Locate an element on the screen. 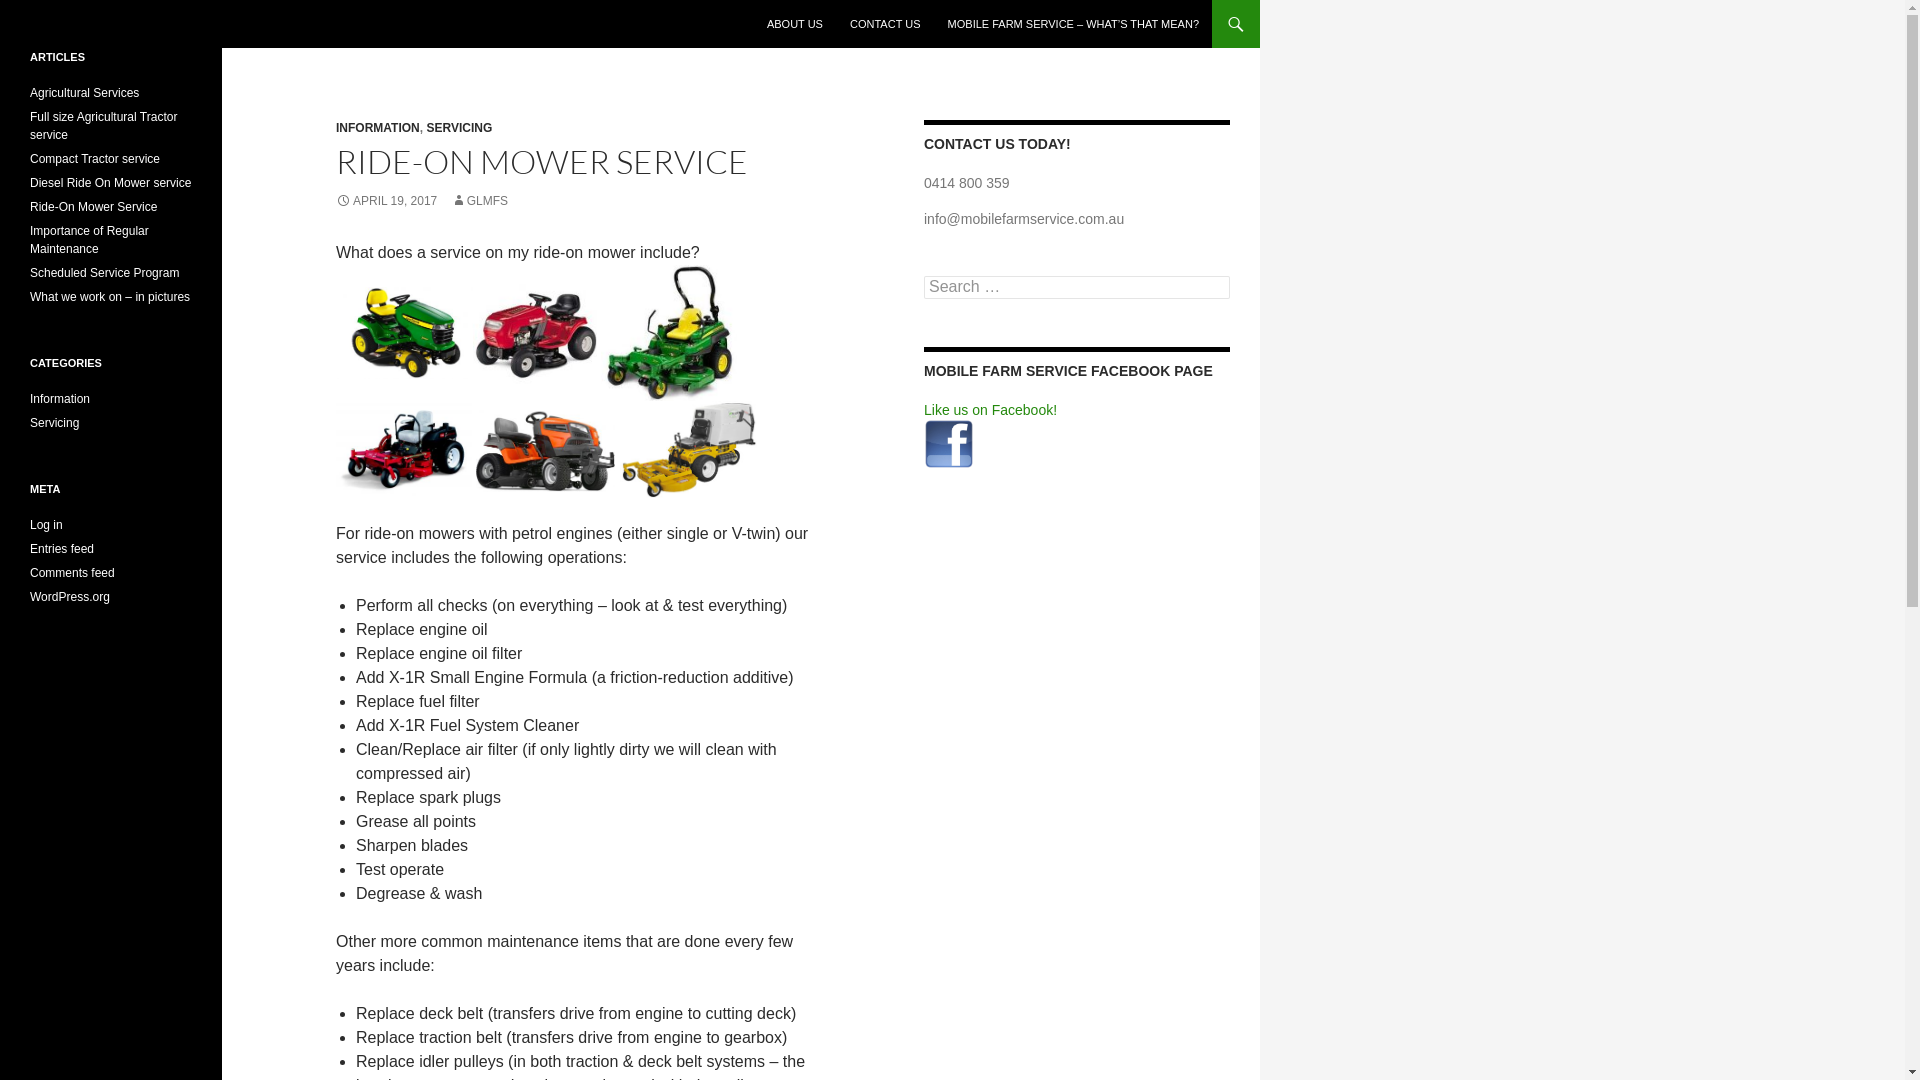 Image resolution: width=1920 pixels, height=1080 pixels. Ride-On Mower Service is located at coordinates (94, 207).